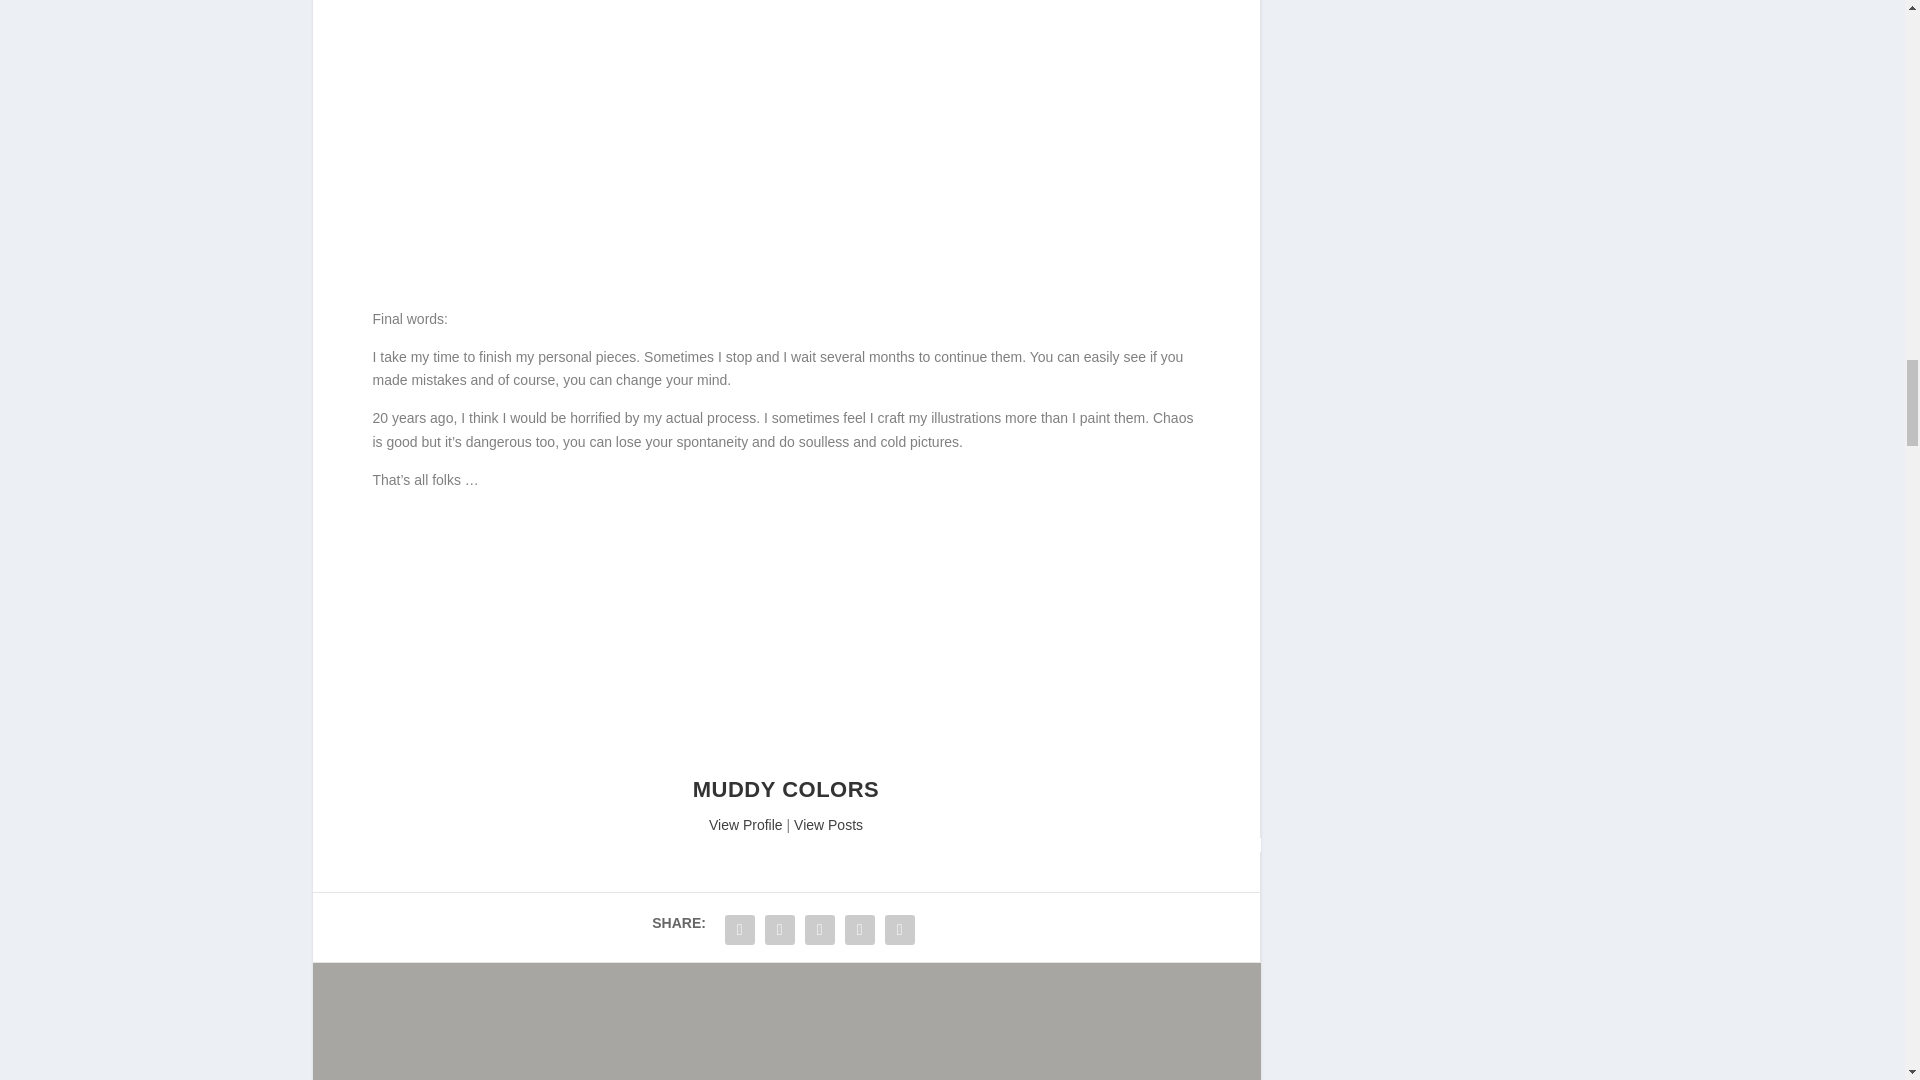 Image resolution: width=1920 pixels, height=1080 pixels. What do you see at coordinates (786, 766) in the screenshot?
I see `About the author` at bounding box center [786, 766].